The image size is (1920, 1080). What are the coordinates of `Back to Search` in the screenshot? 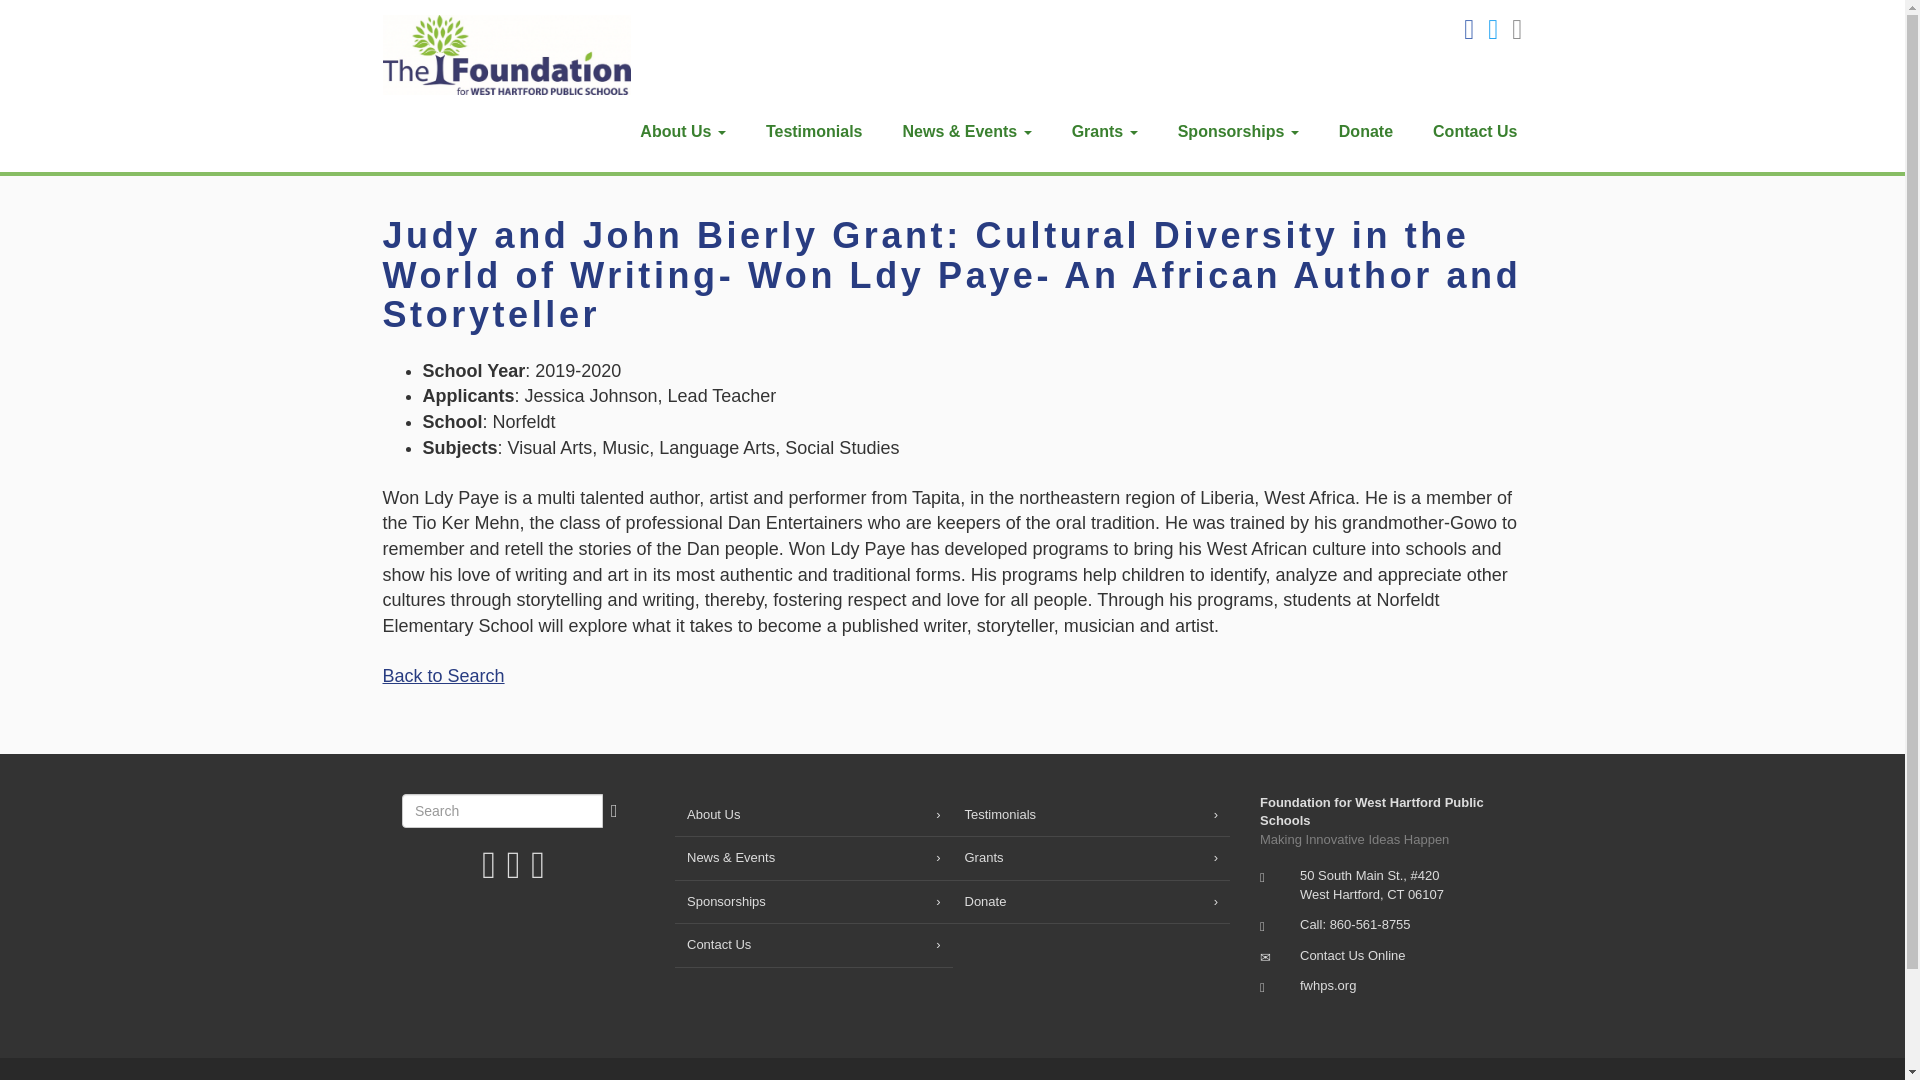 It's located at (442, 676).